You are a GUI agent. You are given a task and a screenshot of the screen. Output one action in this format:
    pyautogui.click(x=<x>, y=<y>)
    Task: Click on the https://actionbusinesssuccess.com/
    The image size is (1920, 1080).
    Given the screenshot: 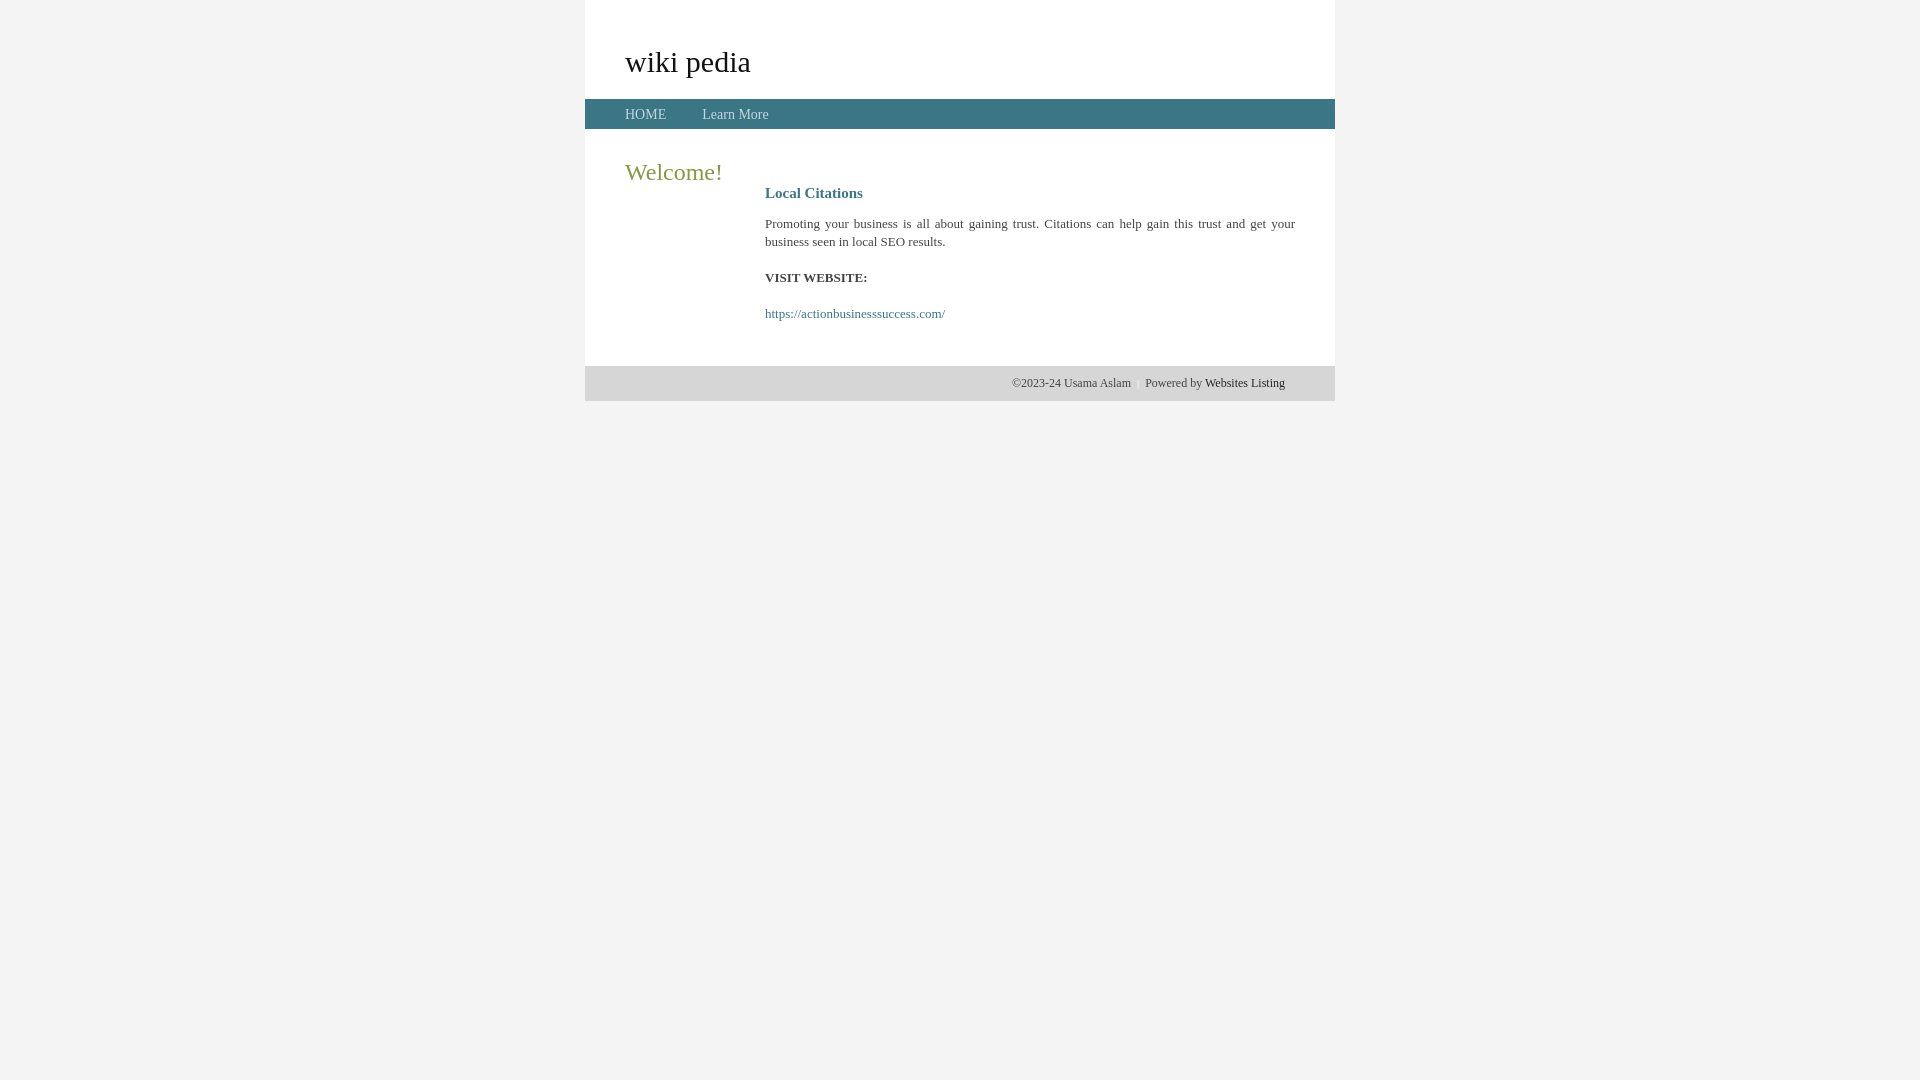 What is the action you would take?
    pyautogui.click(x=855, y=314)
    